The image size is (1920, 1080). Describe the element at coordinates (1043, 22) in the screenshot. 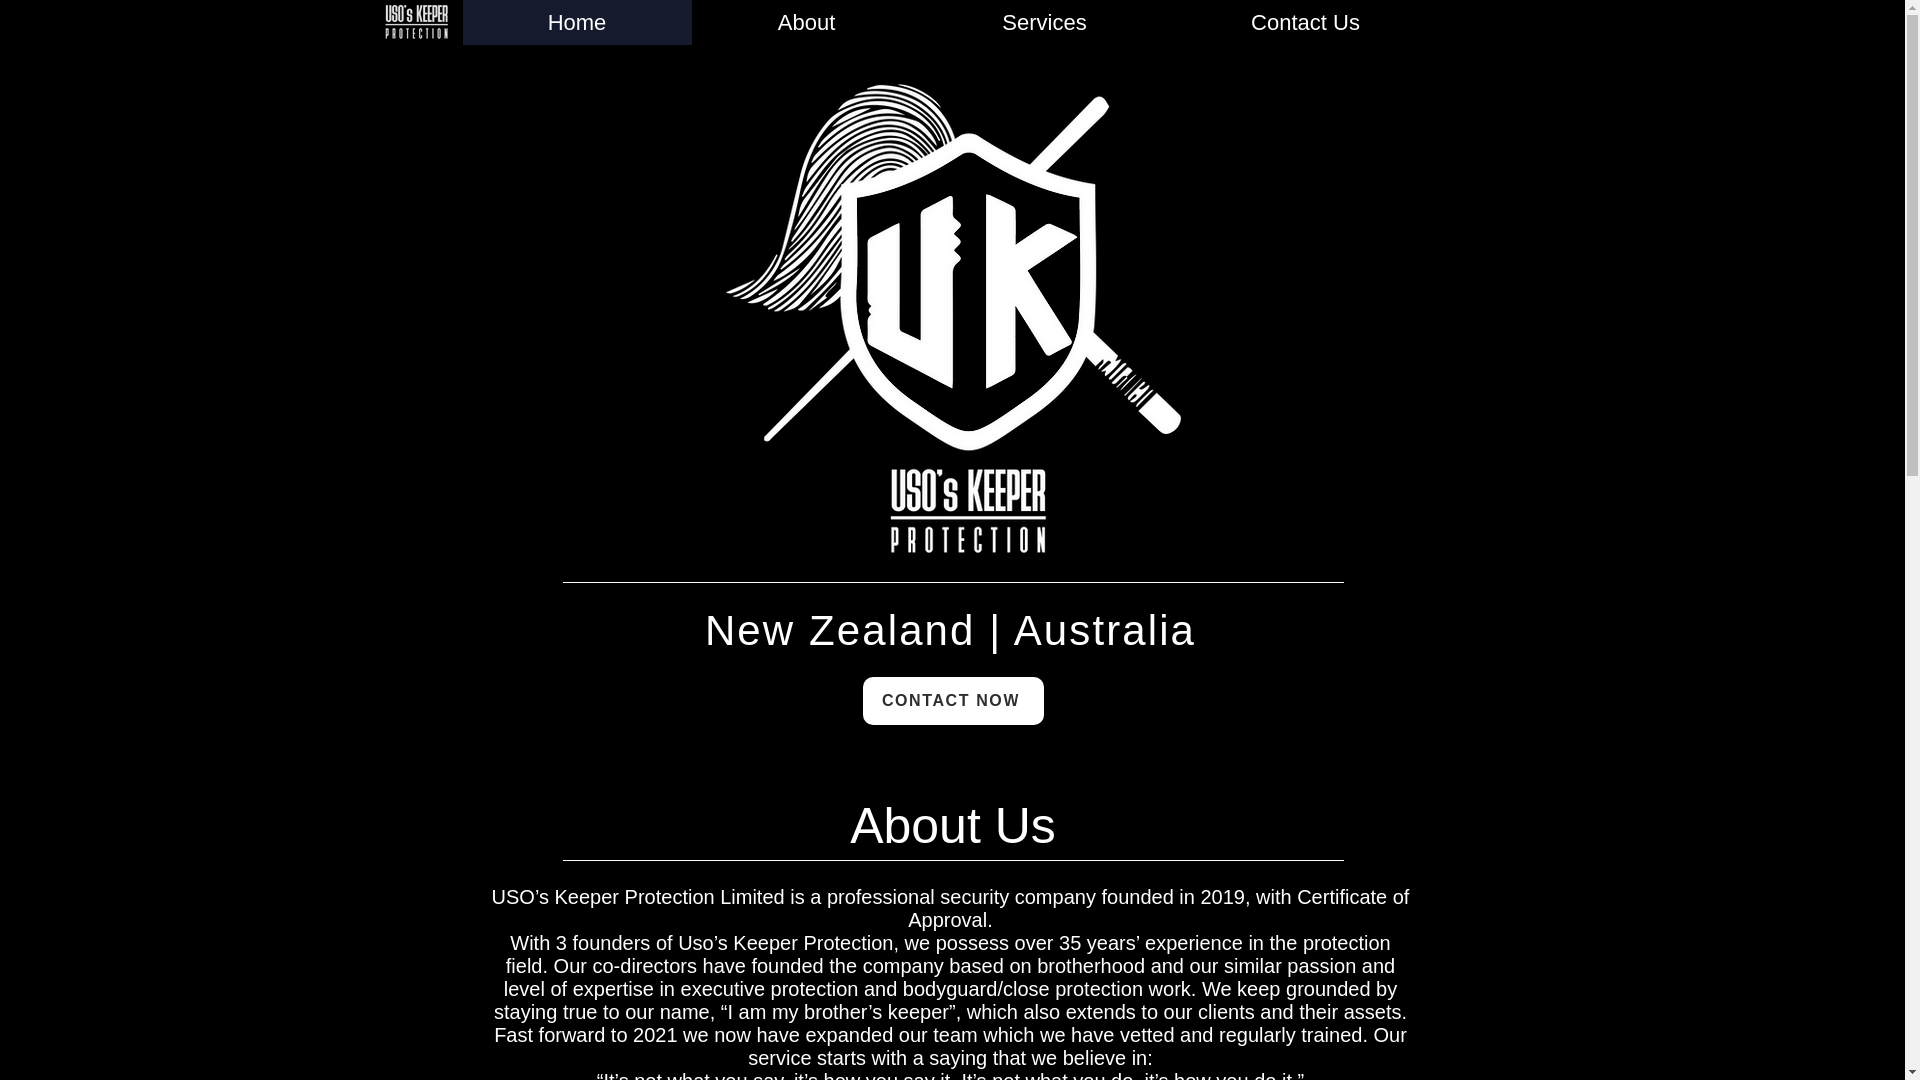

I see `Services` at that location.